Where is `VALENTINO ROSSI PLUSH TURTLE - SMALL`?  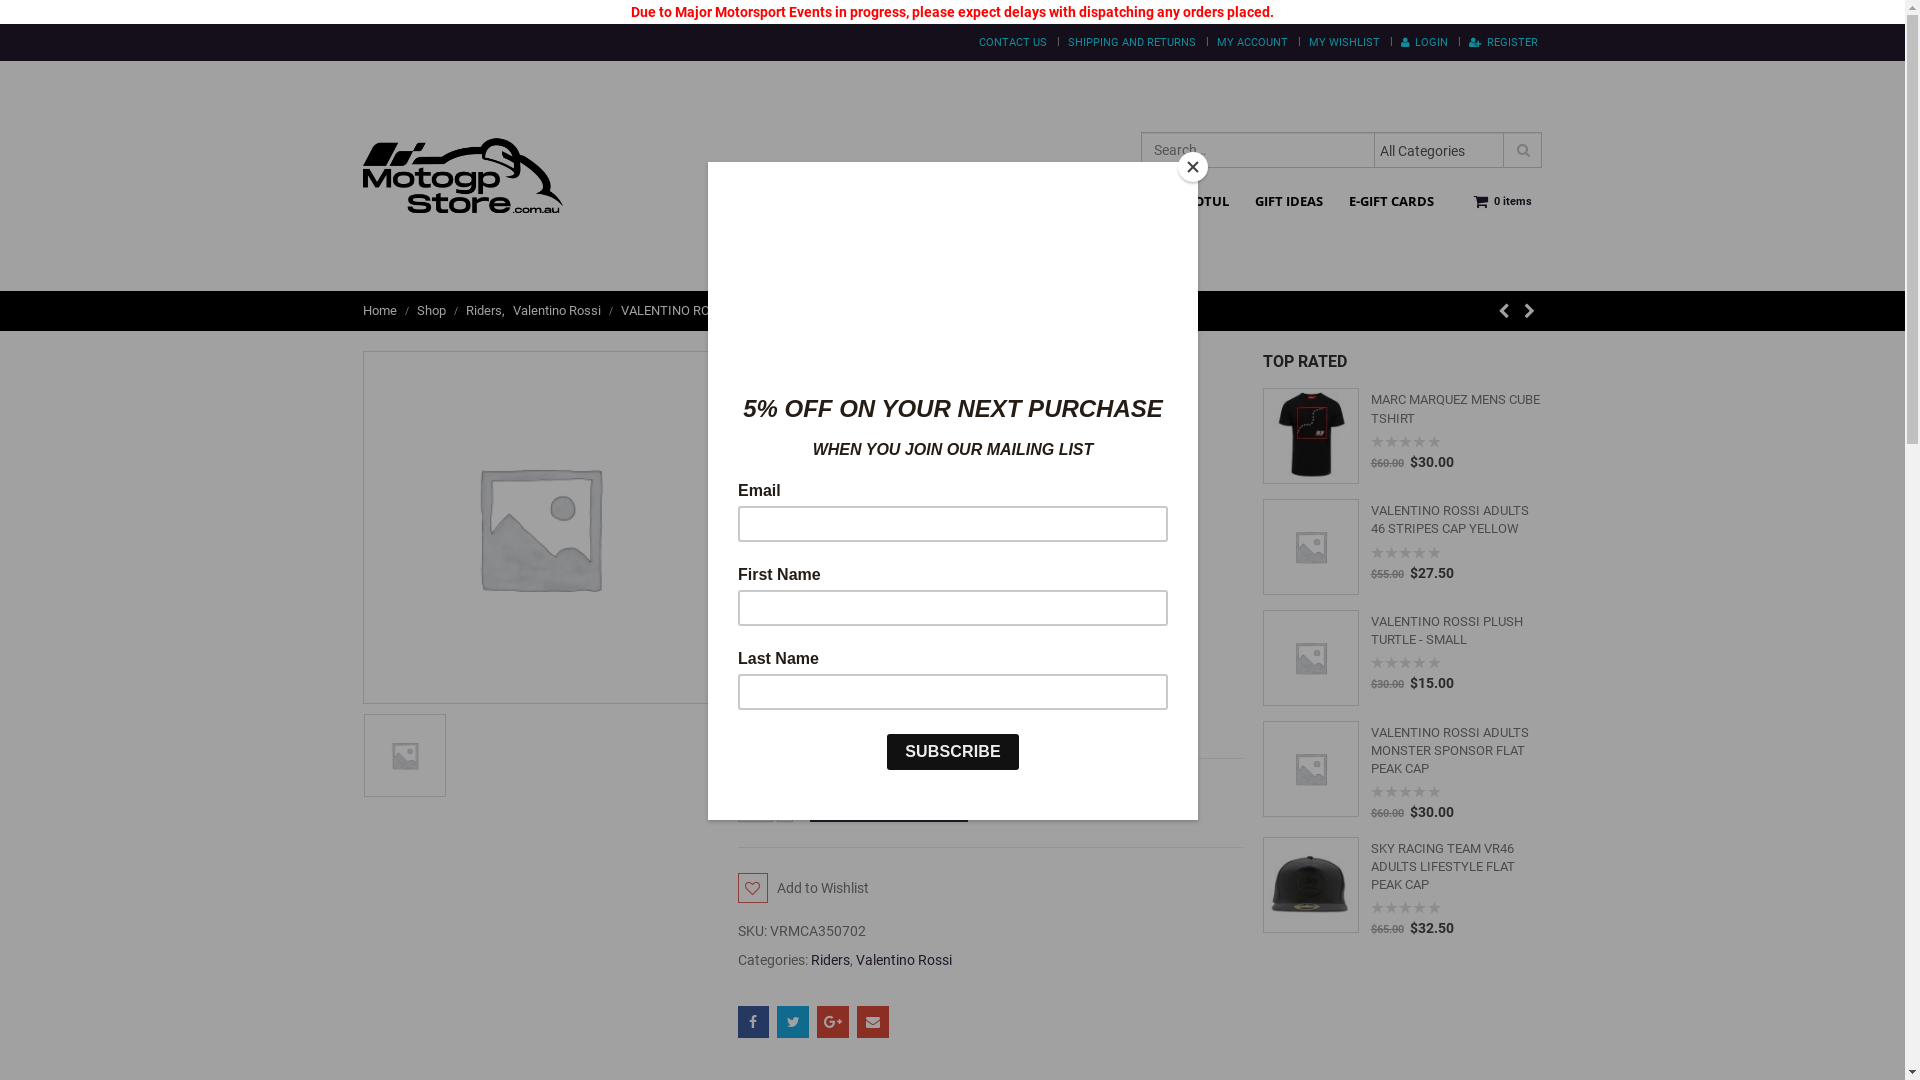 VALENTINO ROSSI PLUSH TURTLE - SMALL is located at coordinates (1456, 630).